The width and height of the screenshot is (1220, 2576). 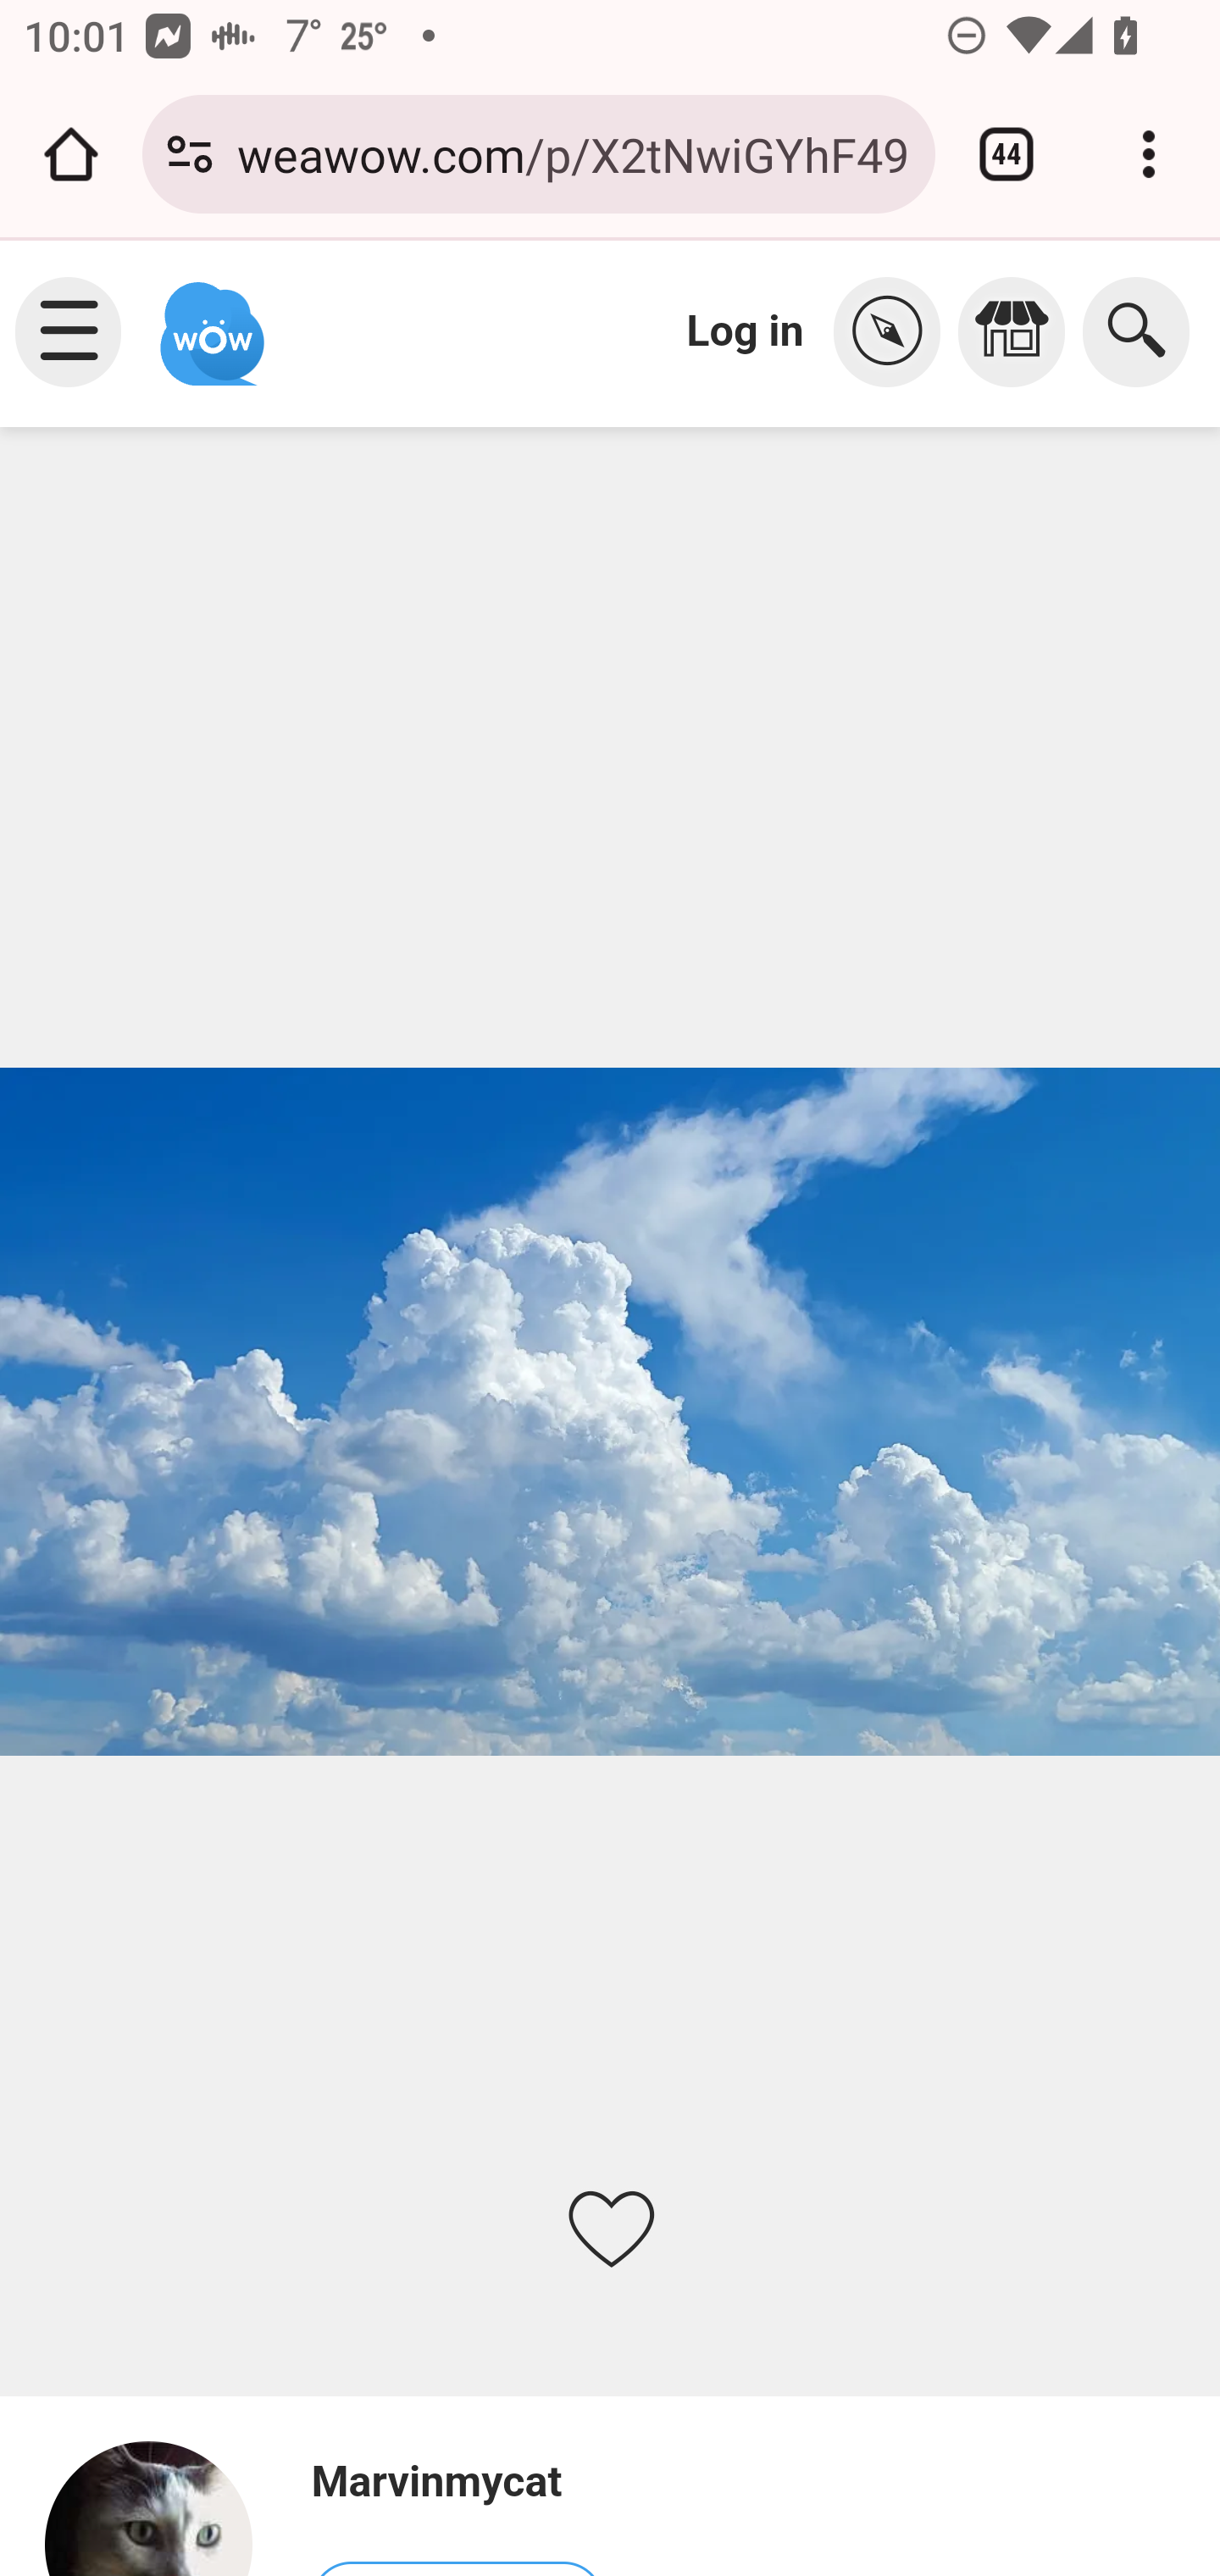 I want to click on Log in, so click(x=746, y=330).